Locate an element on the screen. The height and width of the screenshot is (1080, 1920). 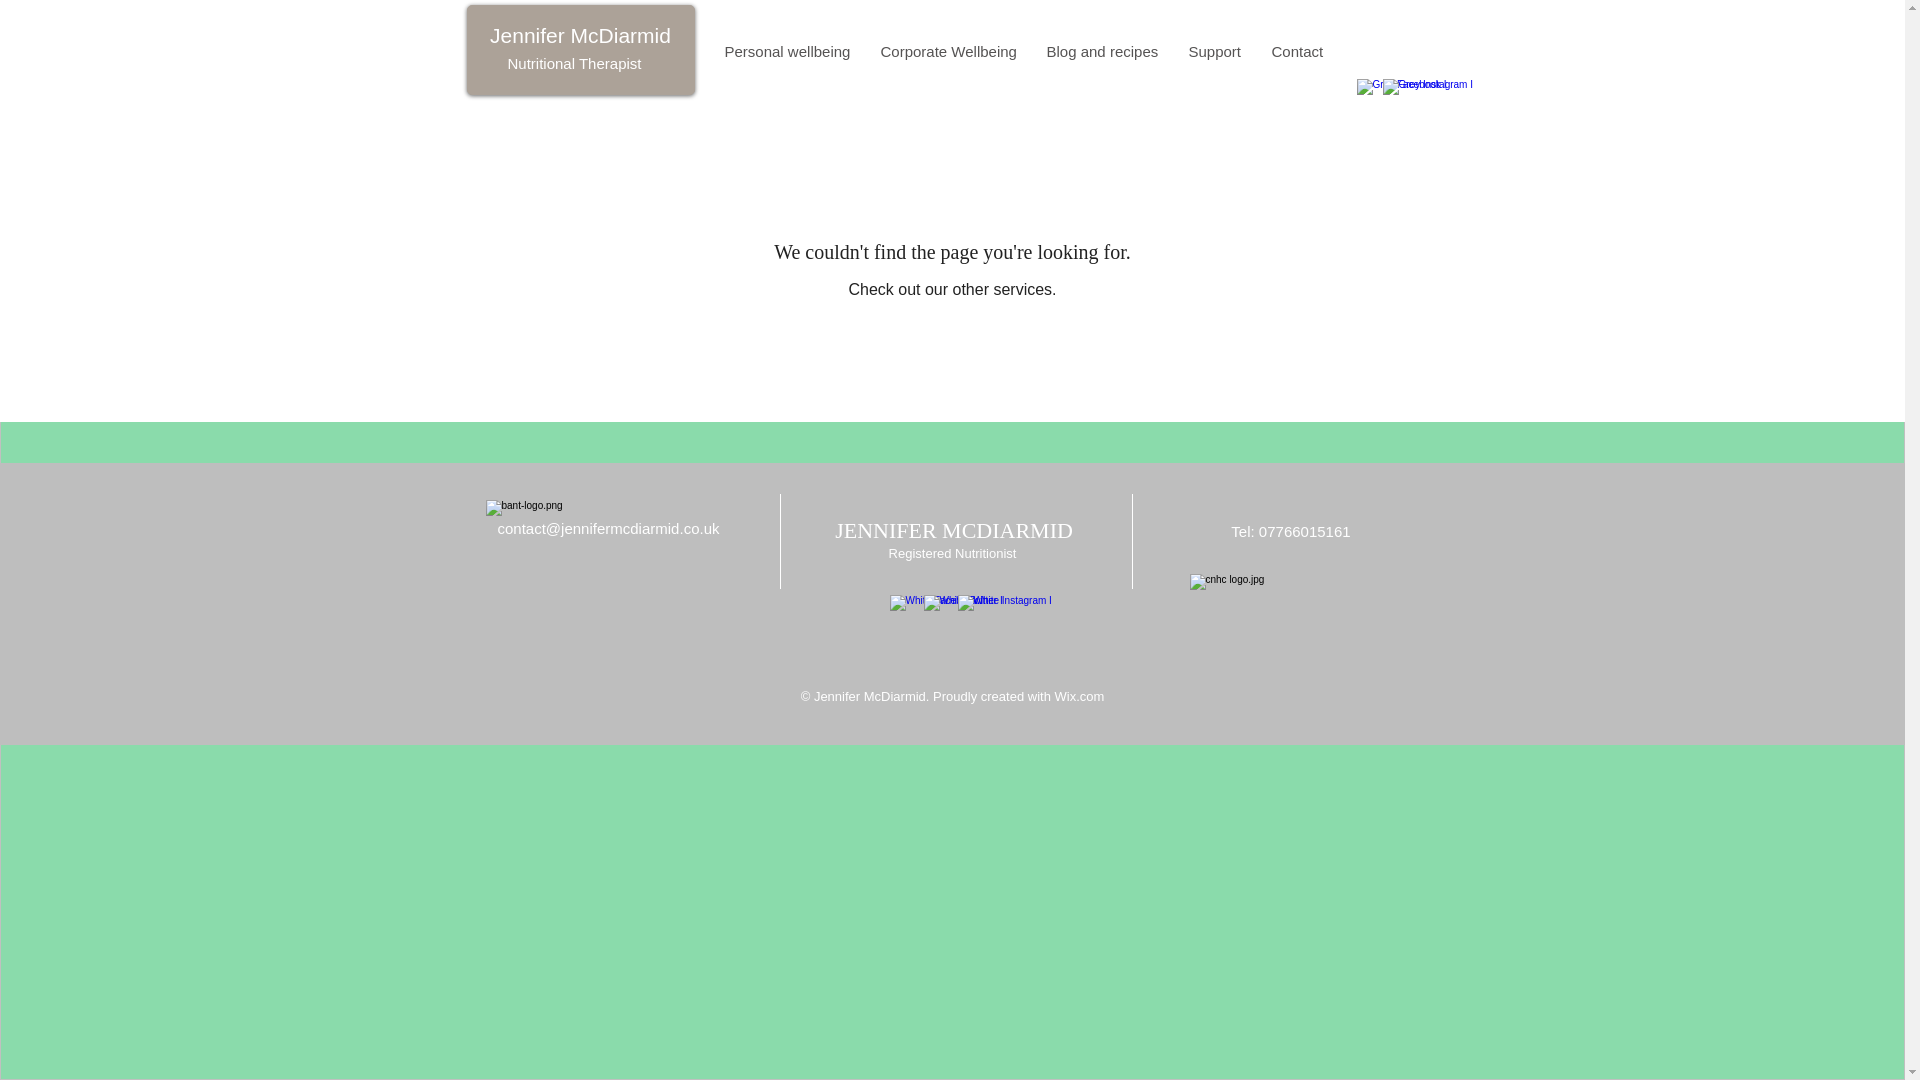
JENNIFER MCDIARMID is located at coordinates (954, 530).